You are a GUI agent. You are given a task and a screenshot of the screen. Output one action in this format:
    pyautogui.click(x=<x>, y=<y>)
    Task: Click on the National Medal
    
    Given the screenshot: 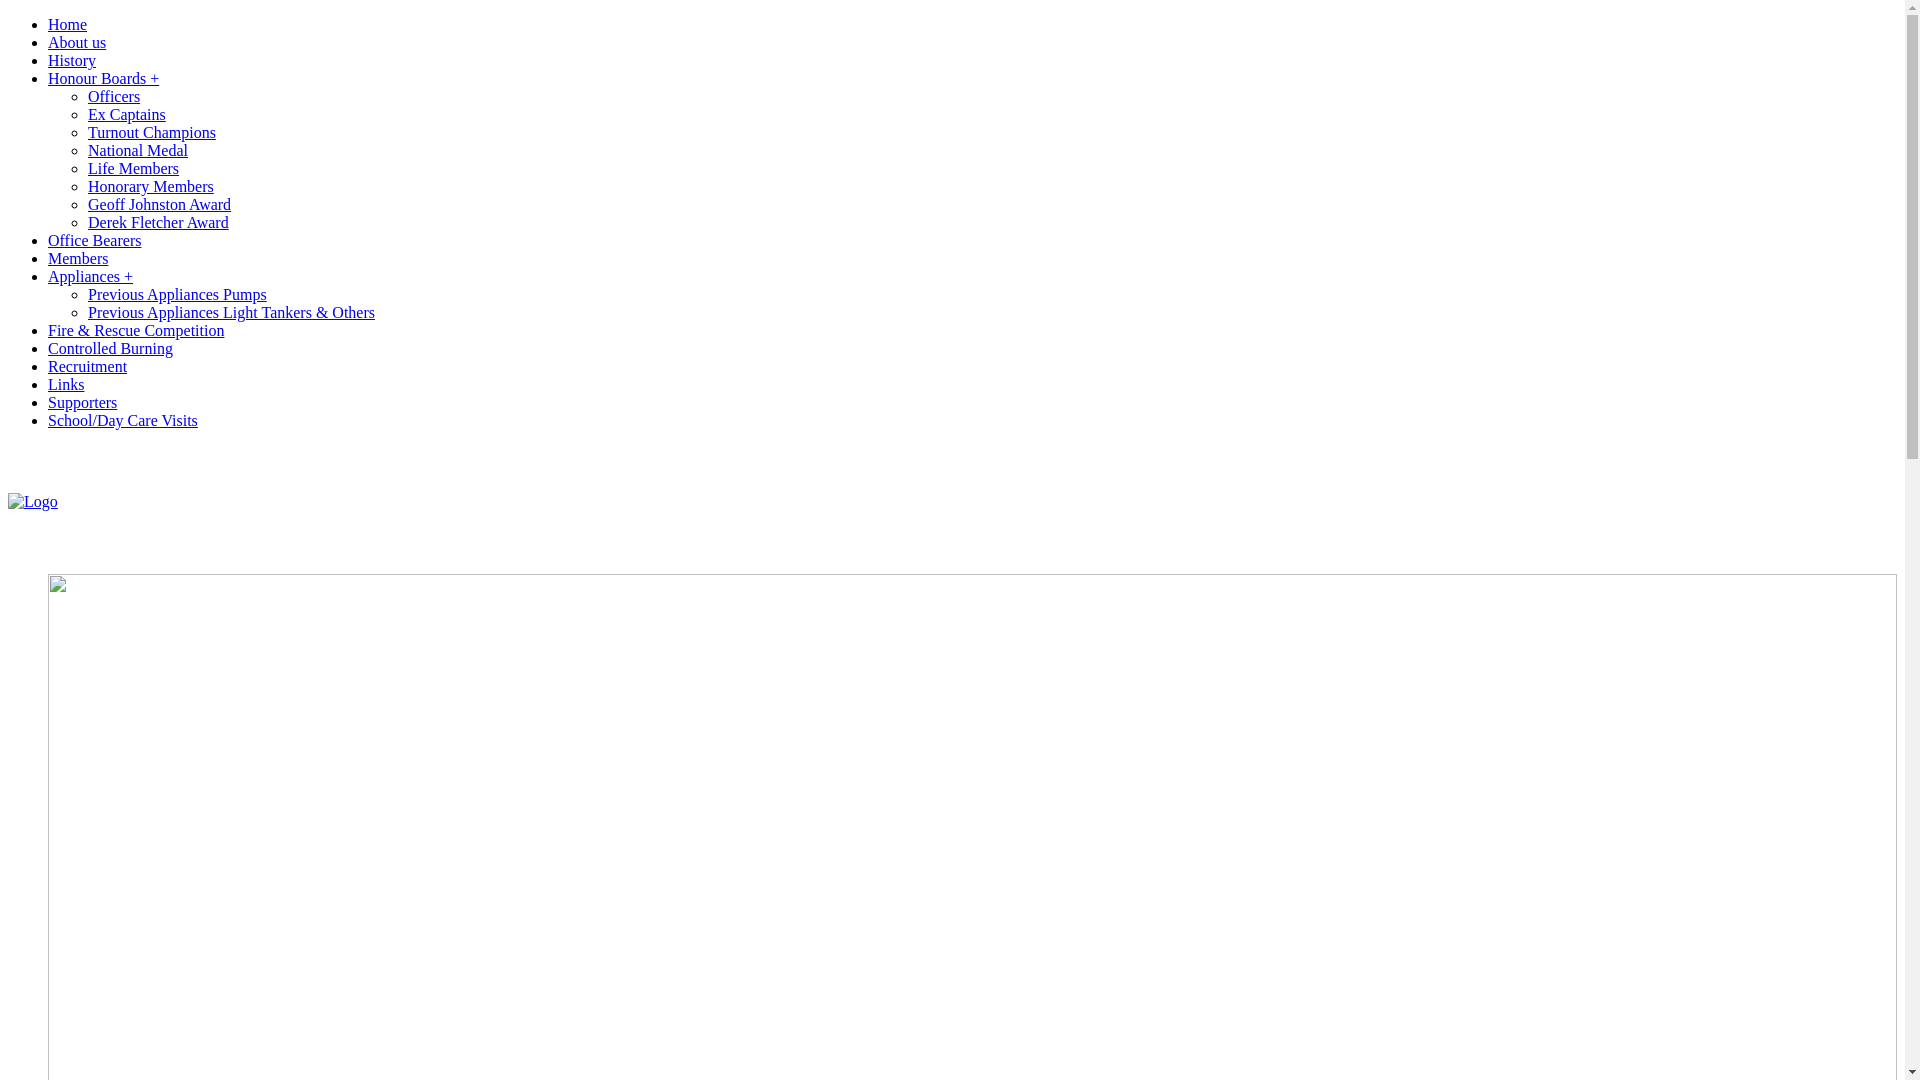 What is the action you would take?
    pyautogui.click(x=138, y=150)
    